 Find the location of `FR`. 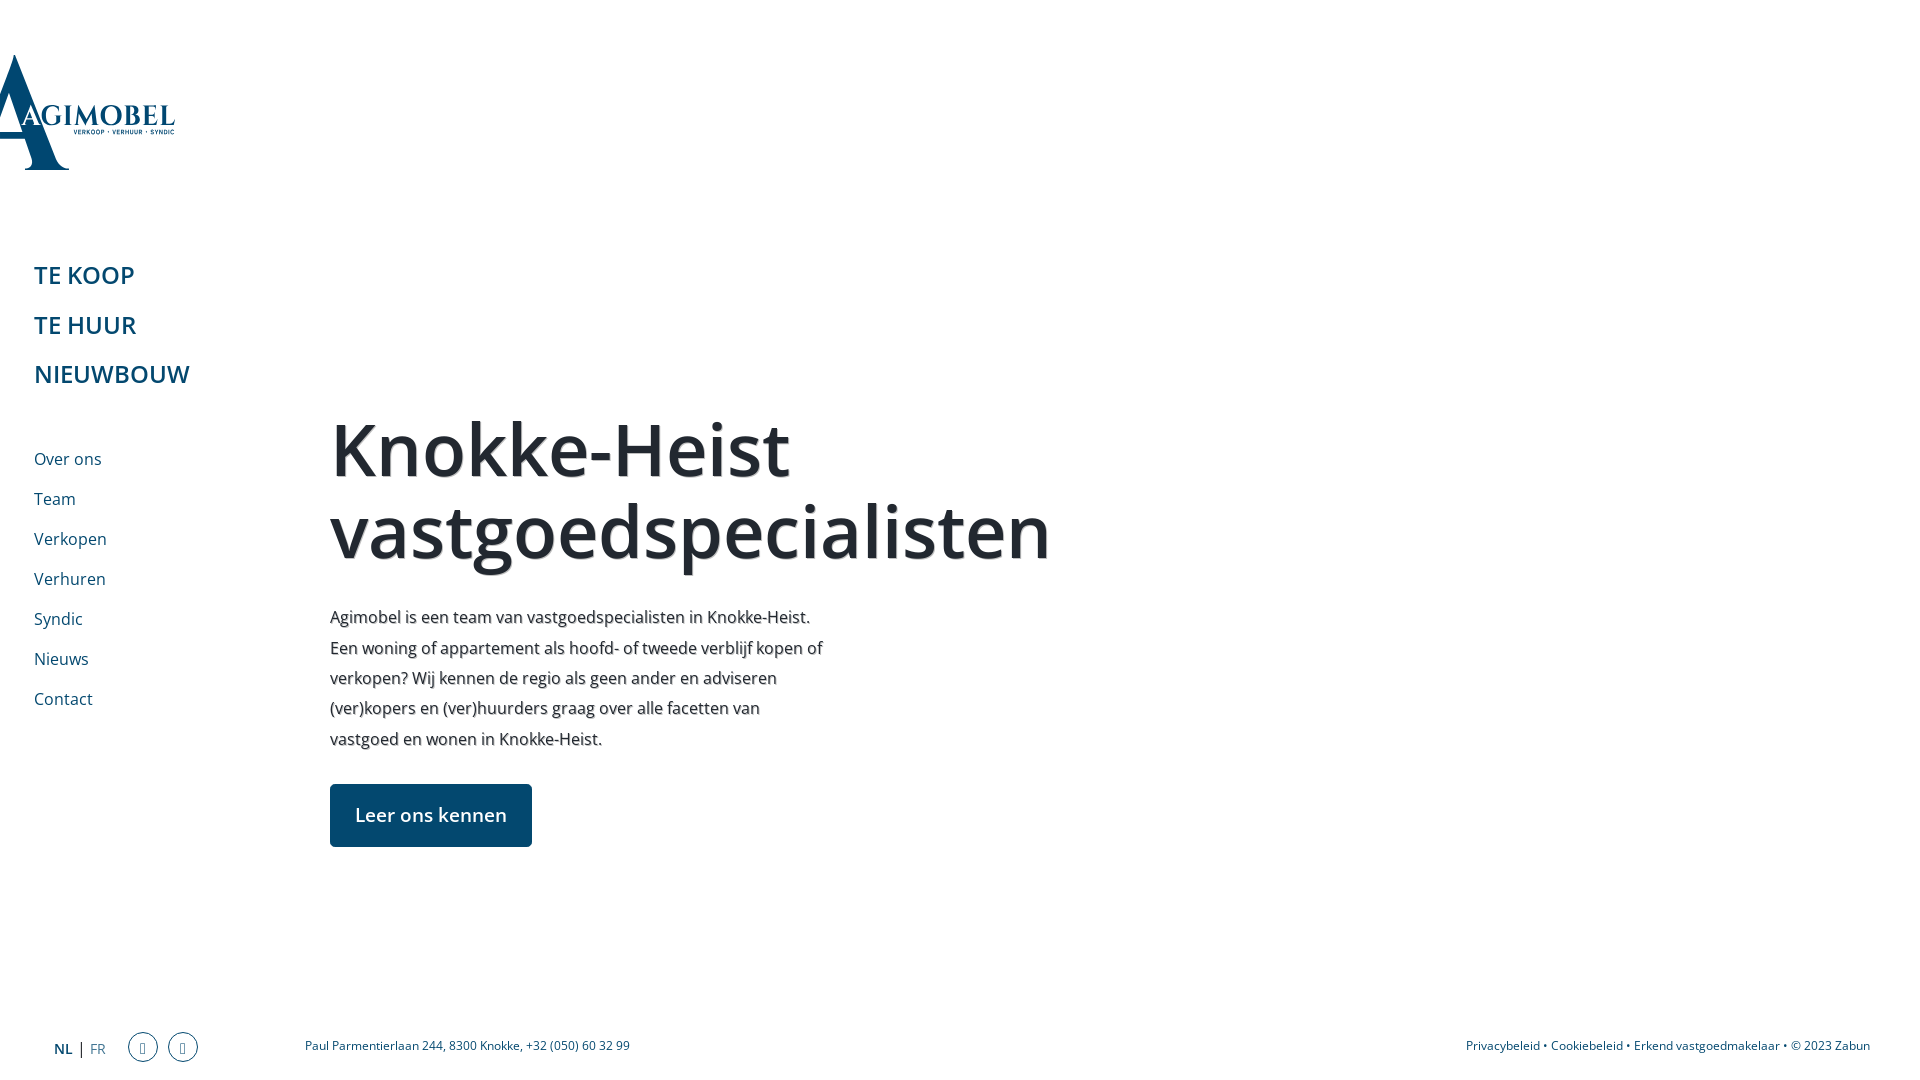

FR is located at coordinates (98, 1048).